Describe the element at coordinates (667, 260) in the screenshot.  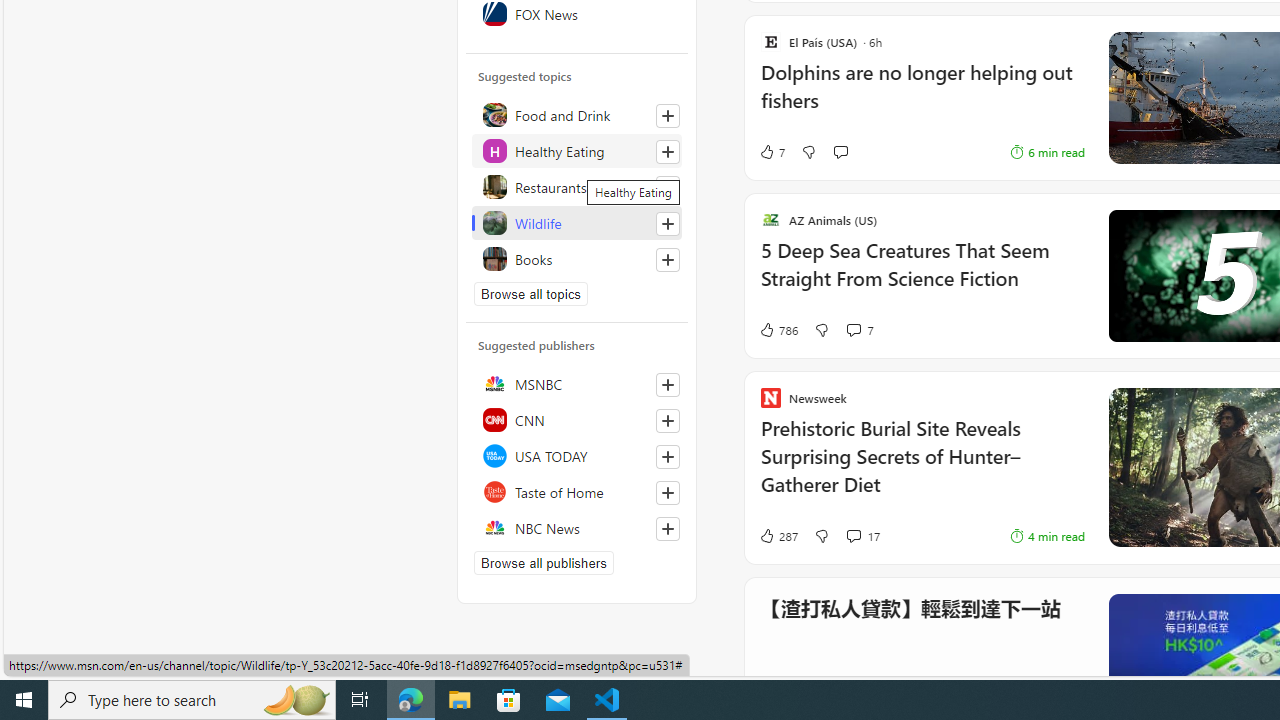
I see `Follow this topic` at that location.